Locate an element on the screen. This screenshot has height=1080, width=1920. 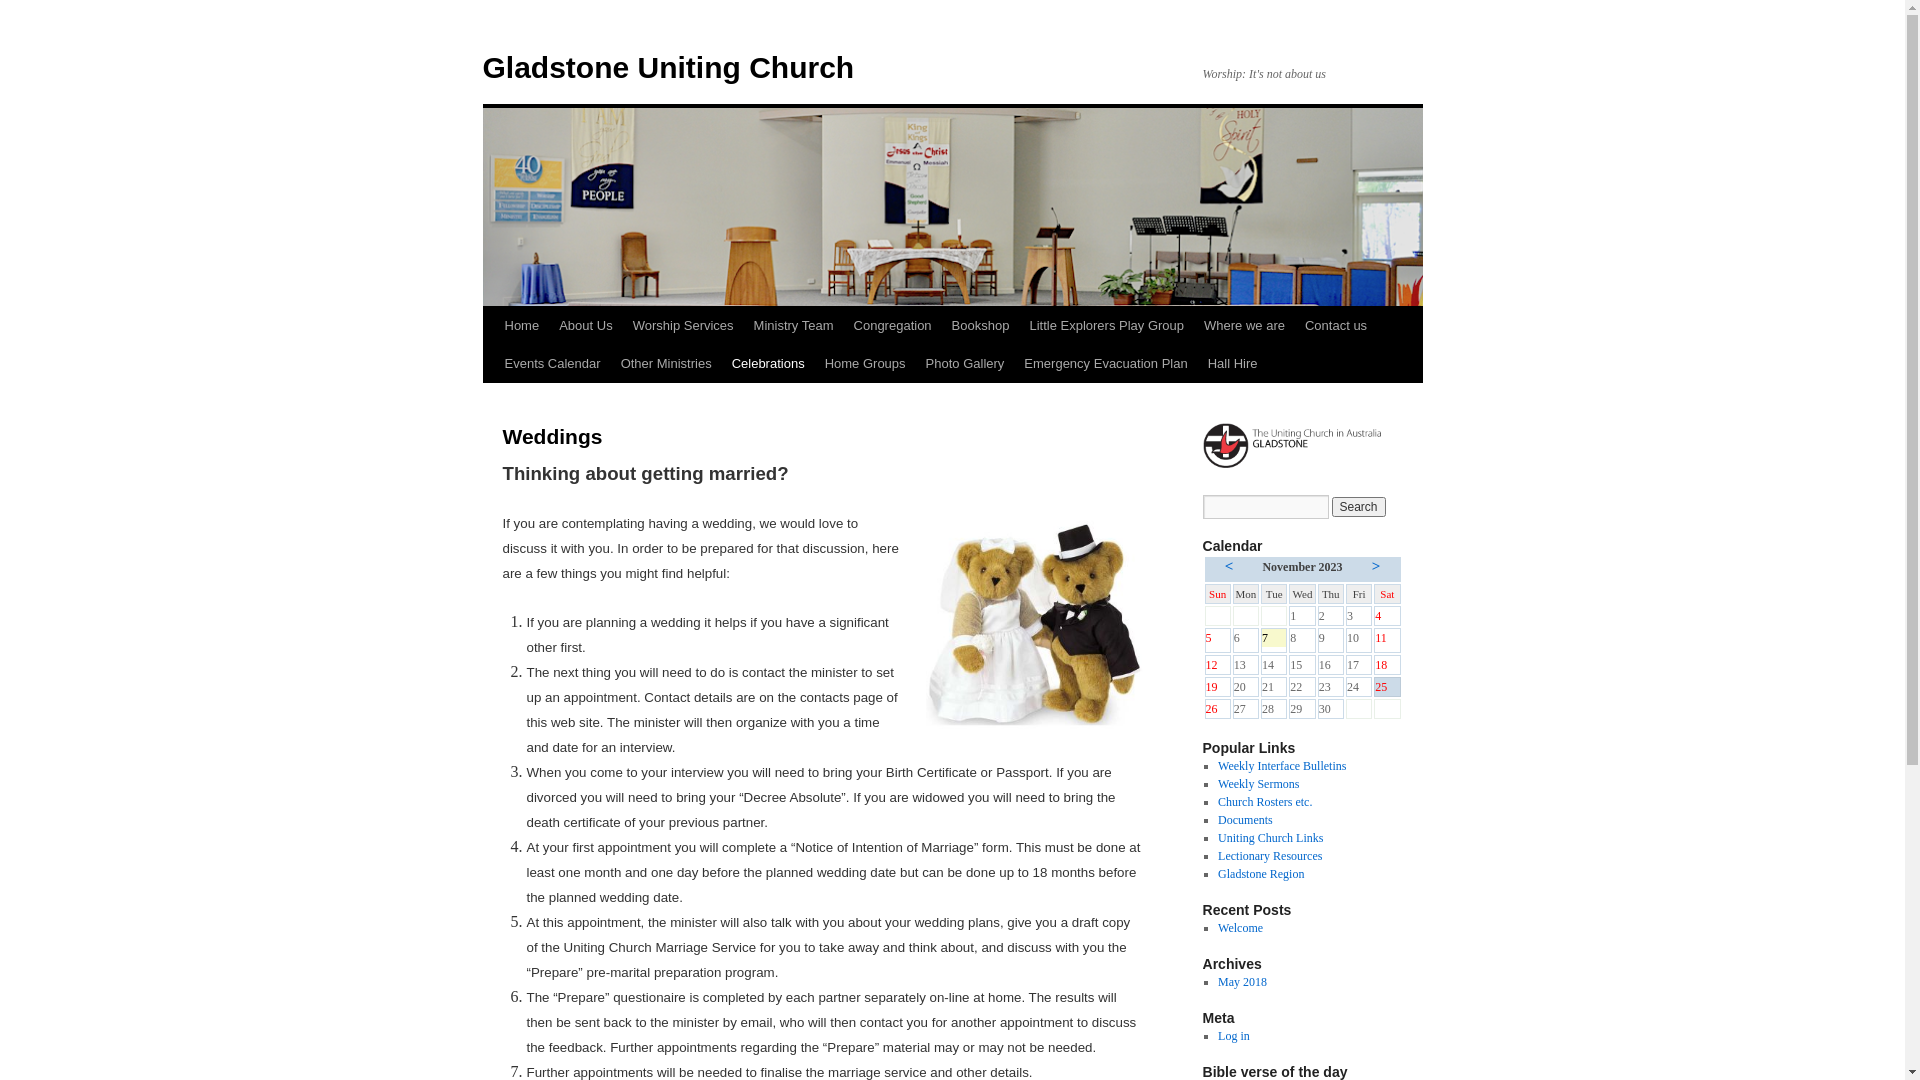
Little Explorers Play Group is located at coordinates (1106, 326).